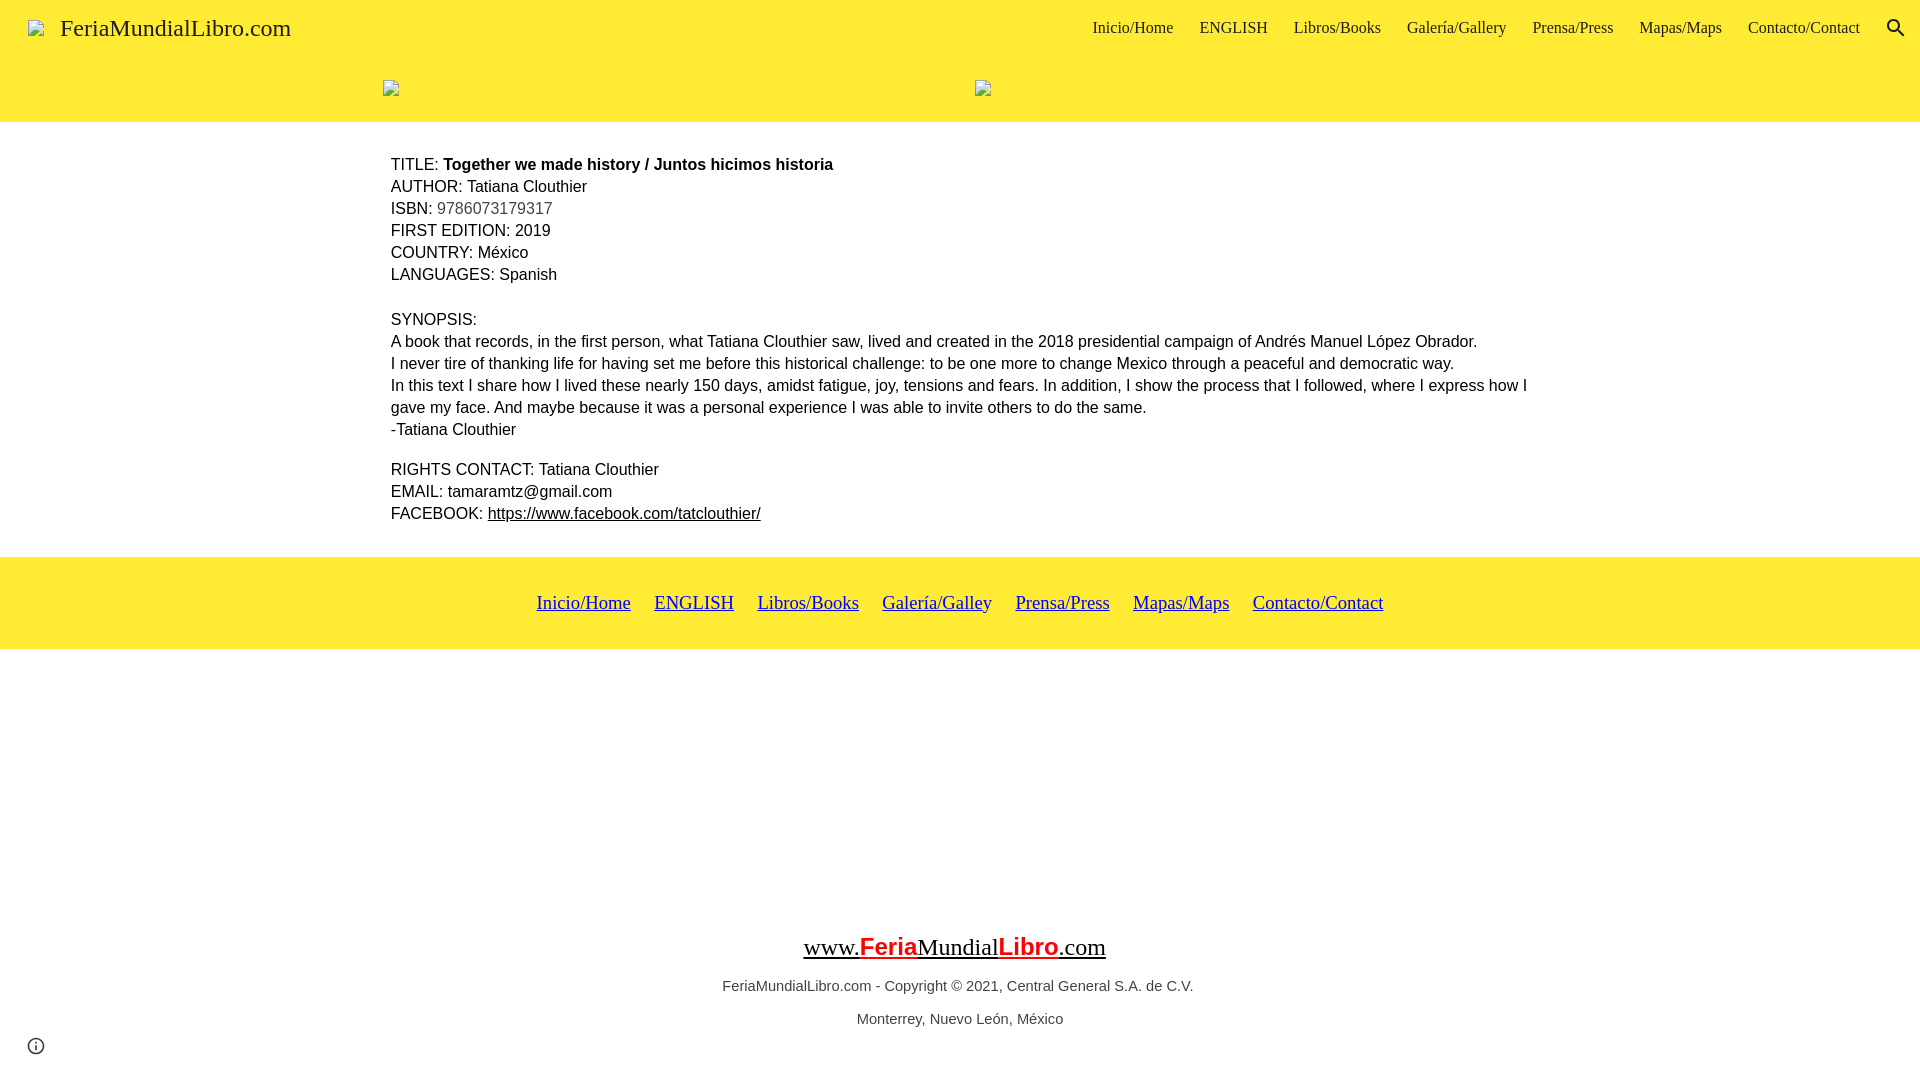 This screenshot has width=1920, height=1080. I want to click on ENGLISH, so click(1232, 28).